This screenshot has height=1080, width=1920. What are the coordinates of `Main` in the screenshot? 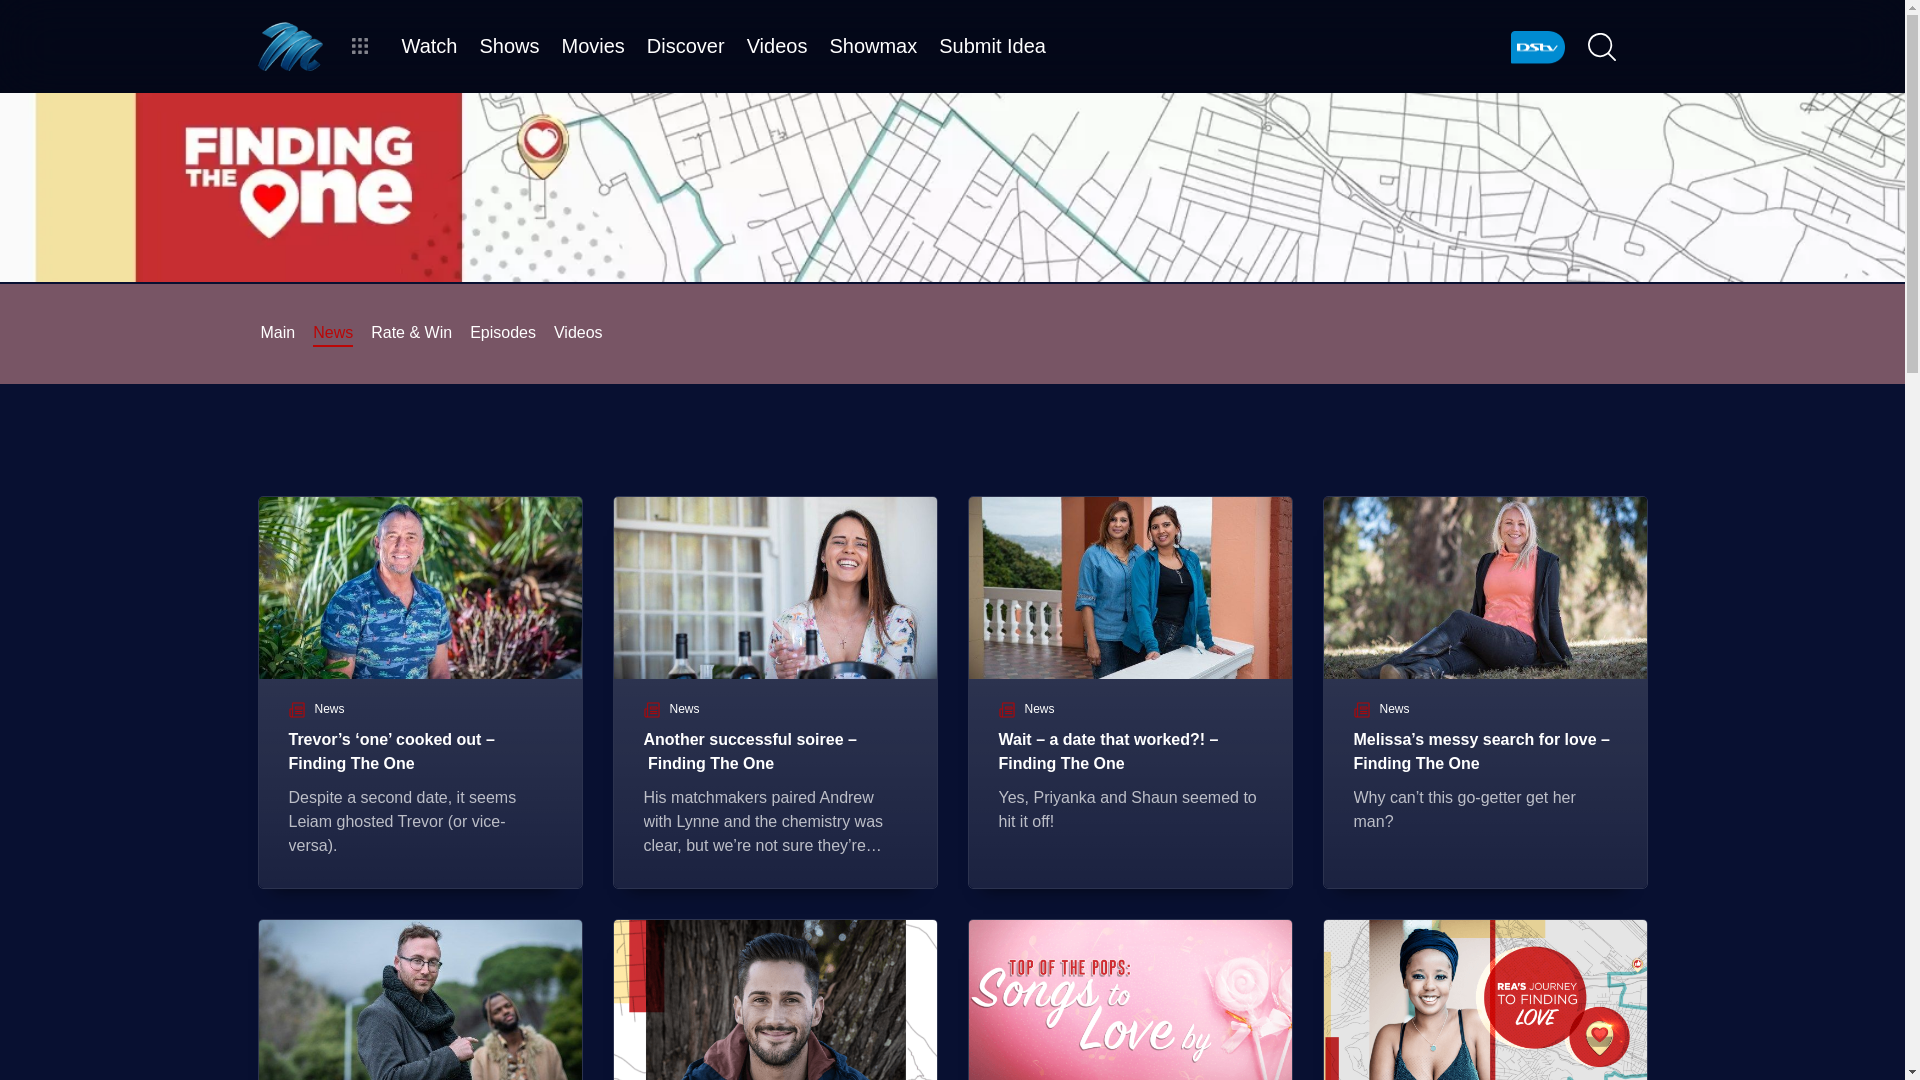 It's located at (277, 332).